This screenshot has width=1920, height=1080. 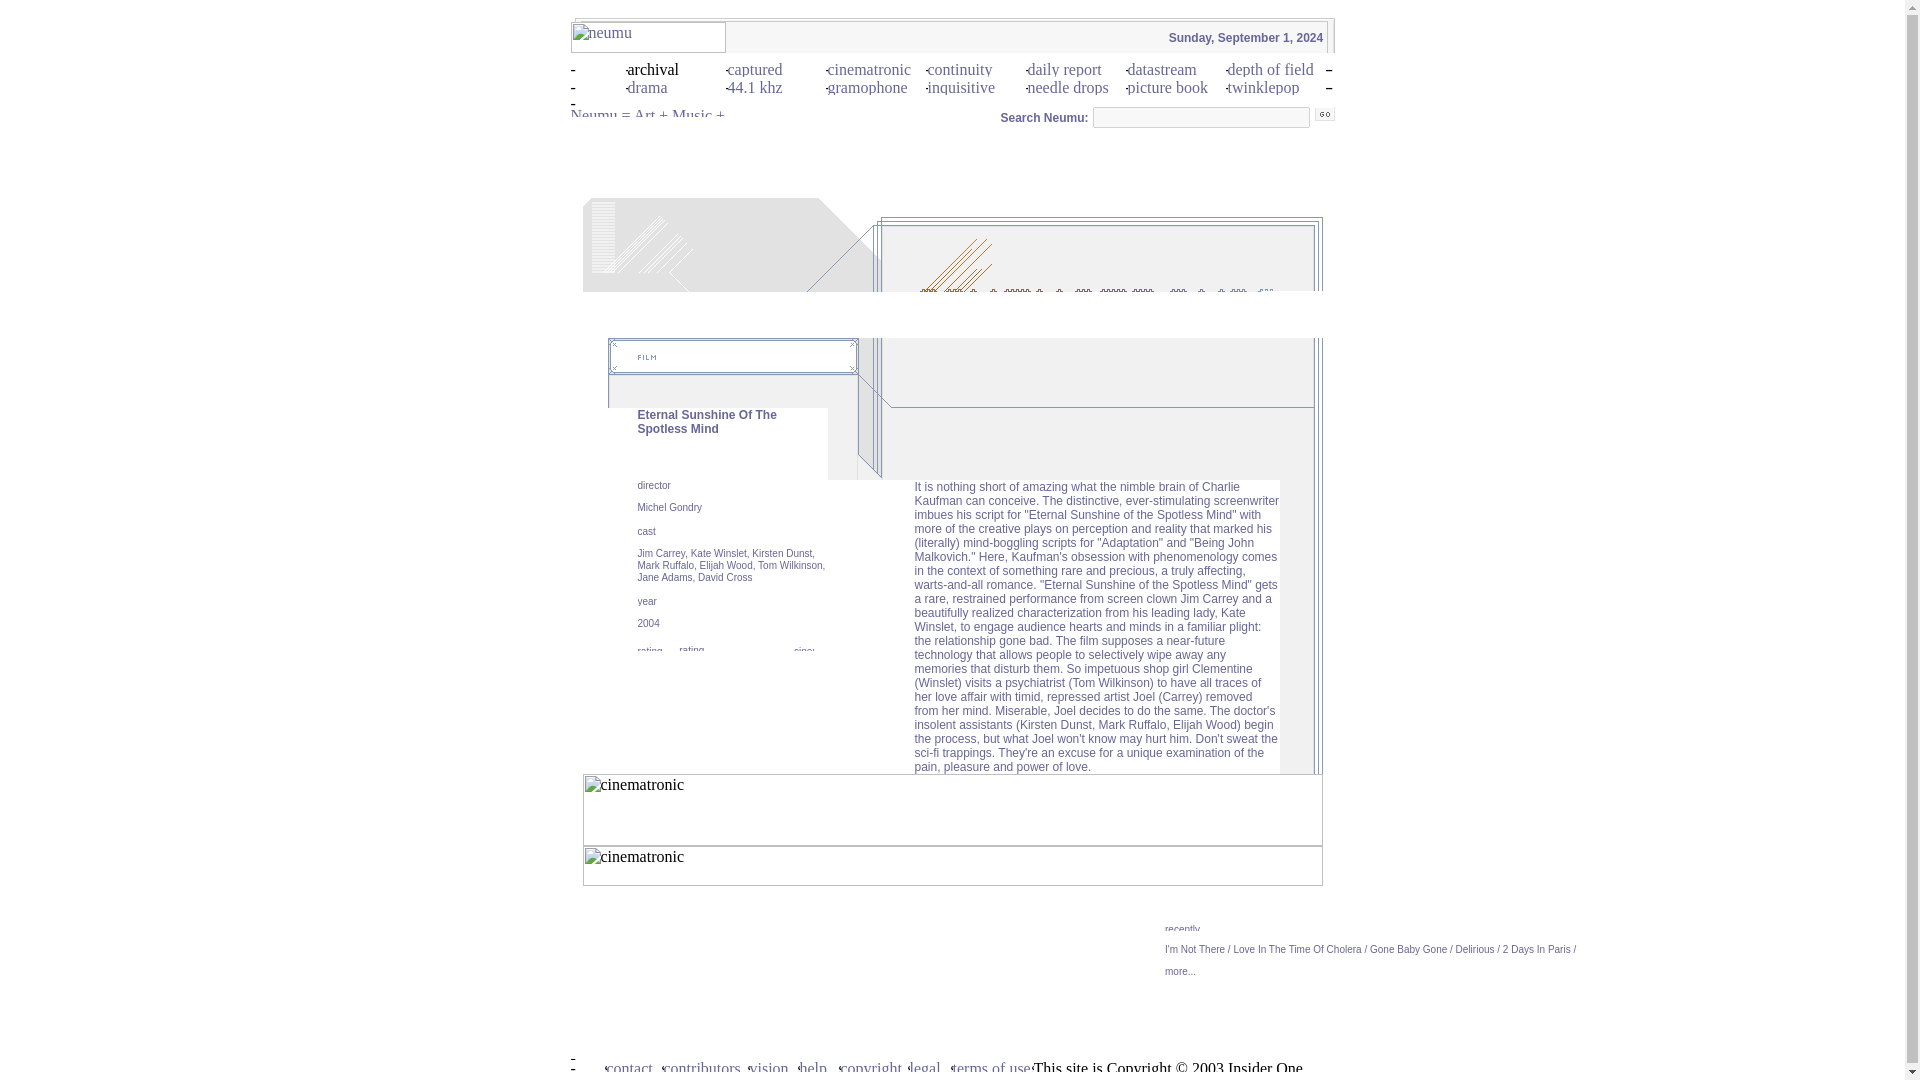 I want to click on Love In The Time Of Cholera, so click(x=1296, y=948).